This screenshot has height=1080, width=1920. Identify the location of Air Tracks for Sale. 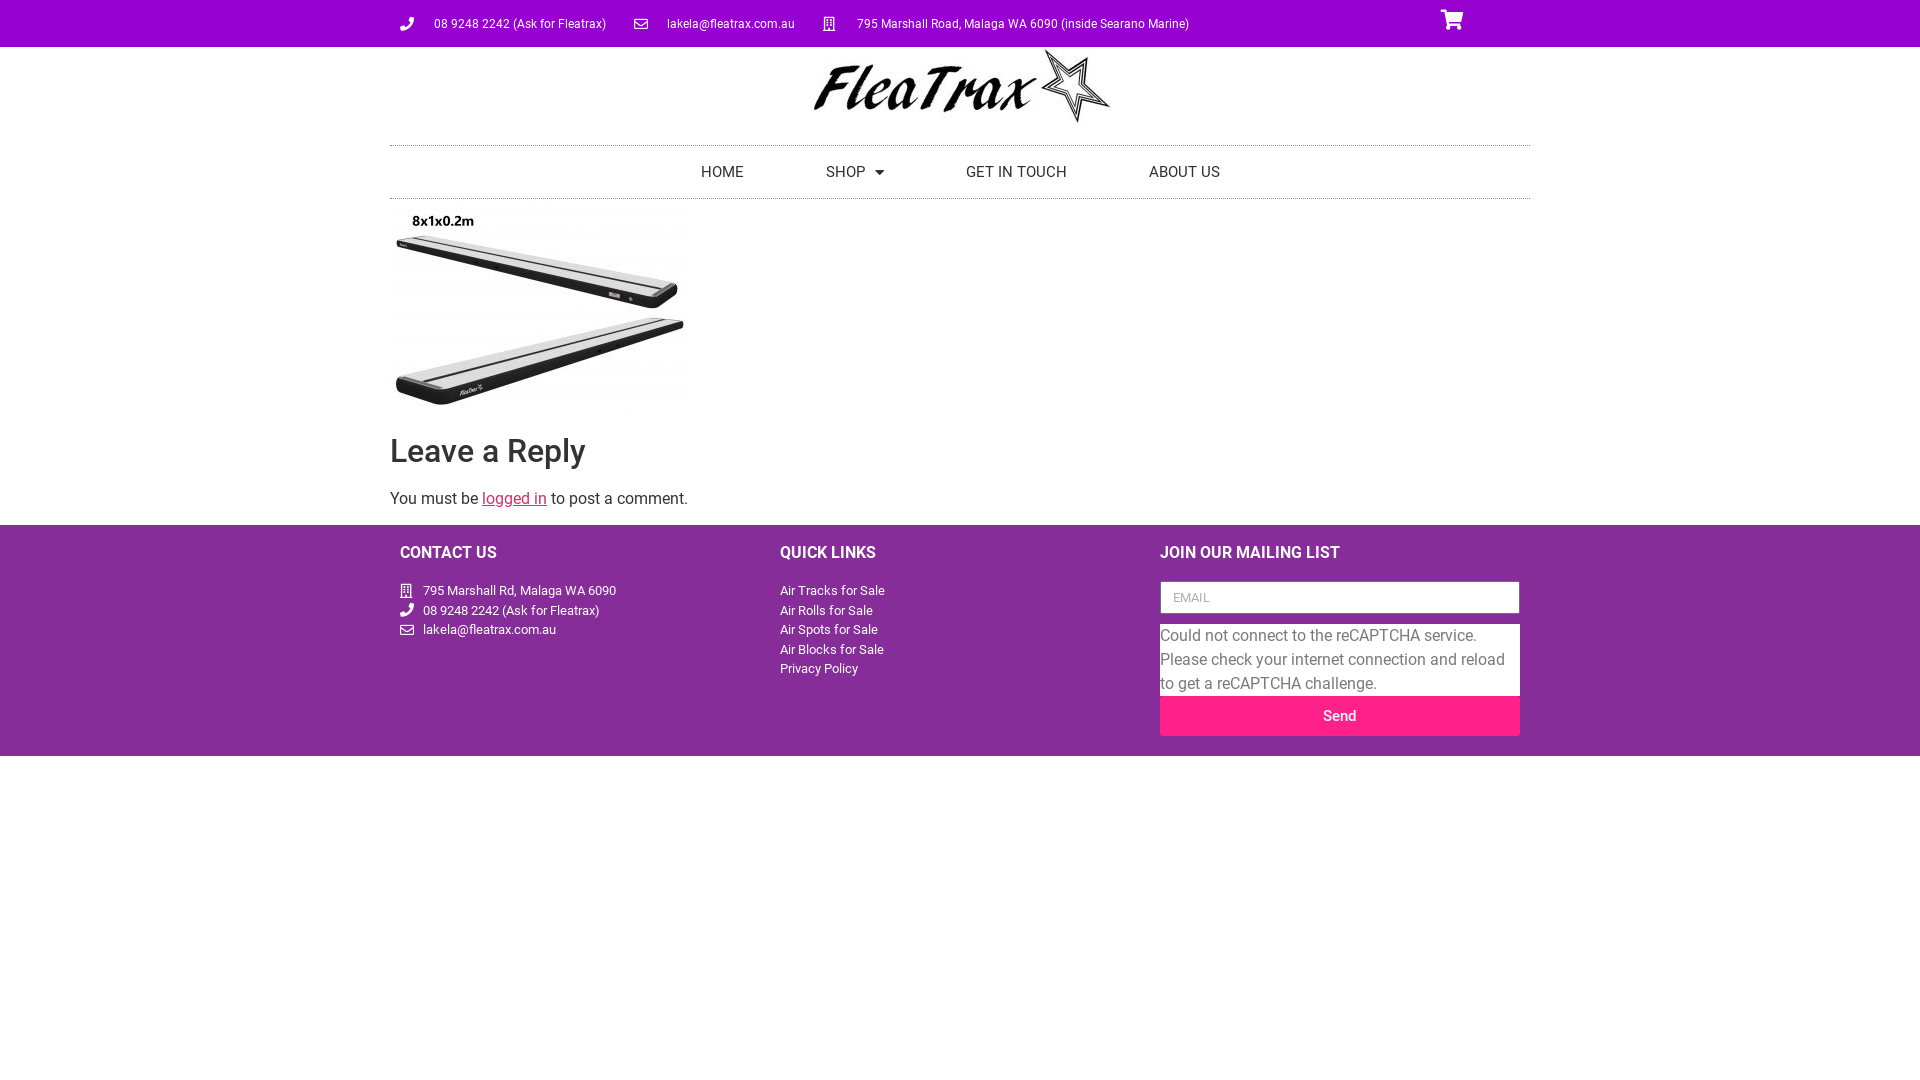
(960, 591).